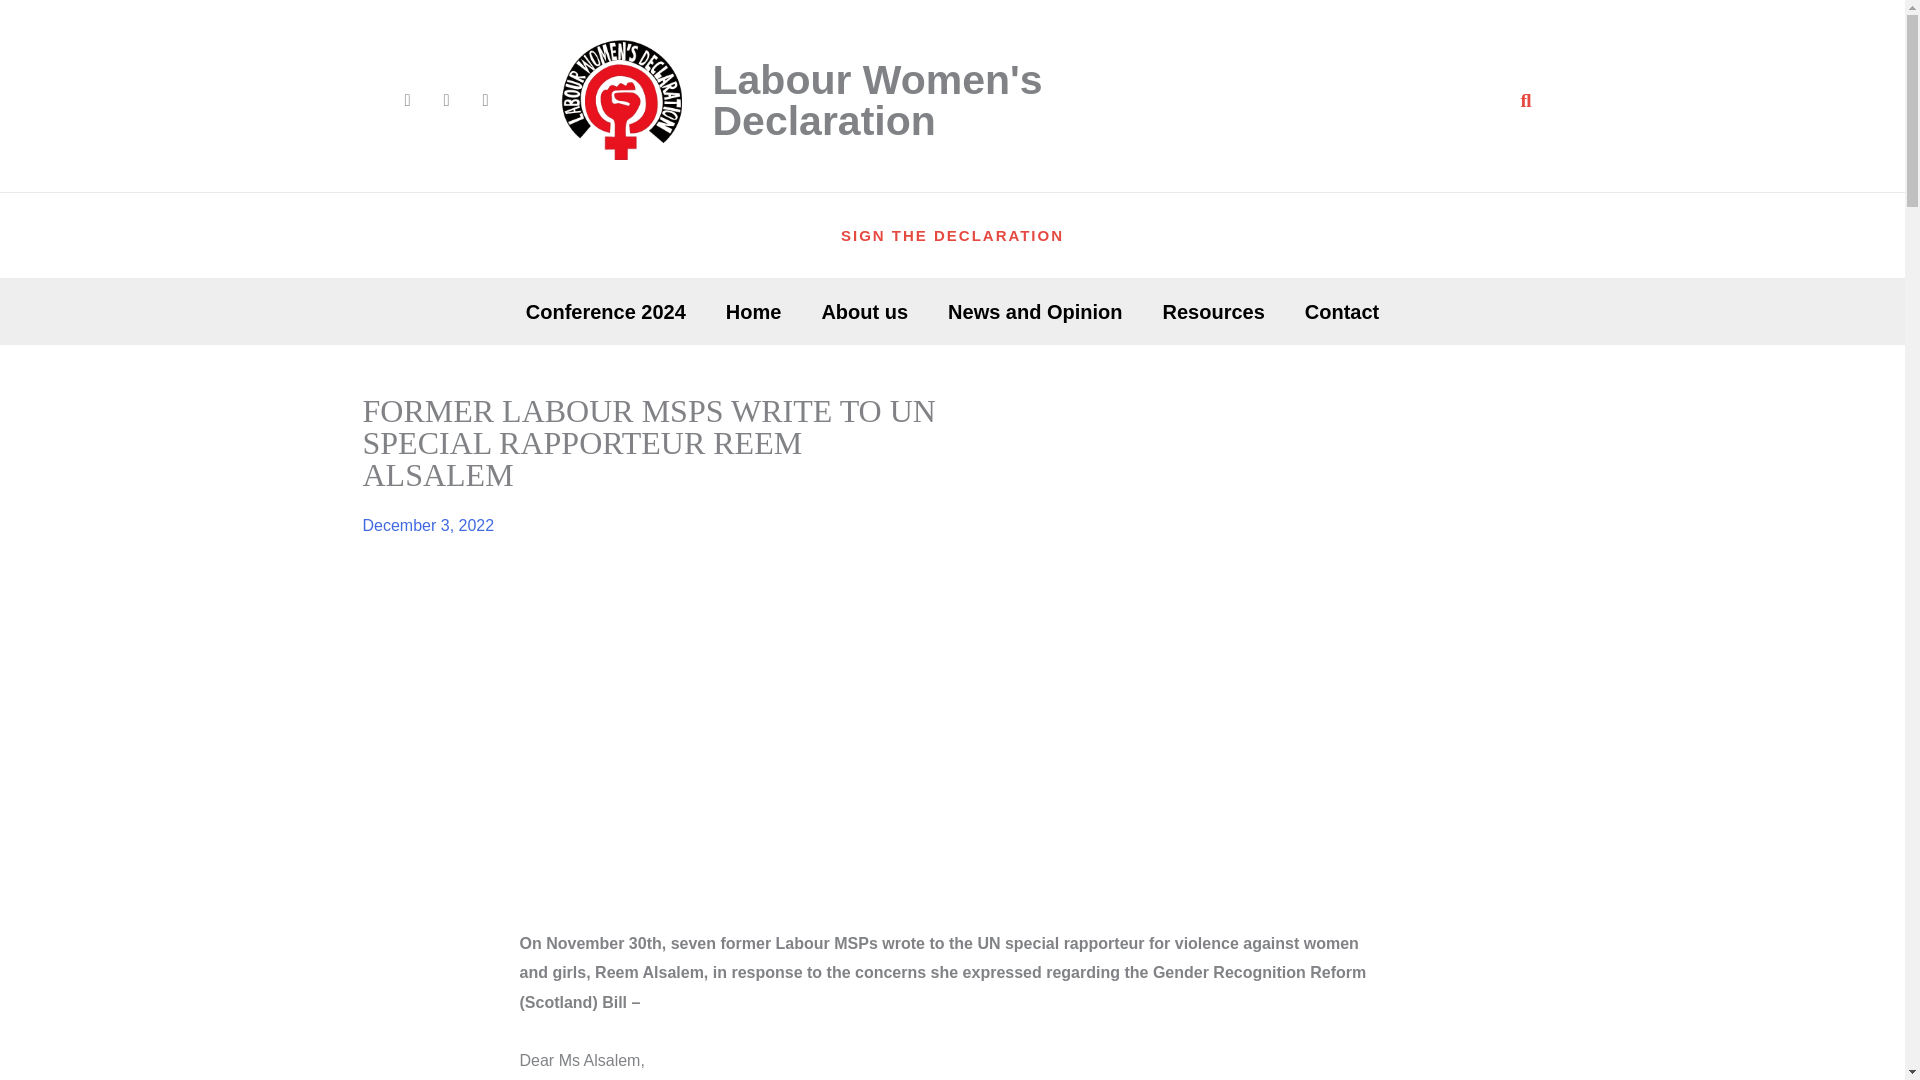 This screenshot has width=1920, height=1080. Describe the element at coordinates (1342, 312) in the screenshot. I see `Contact` at that location.